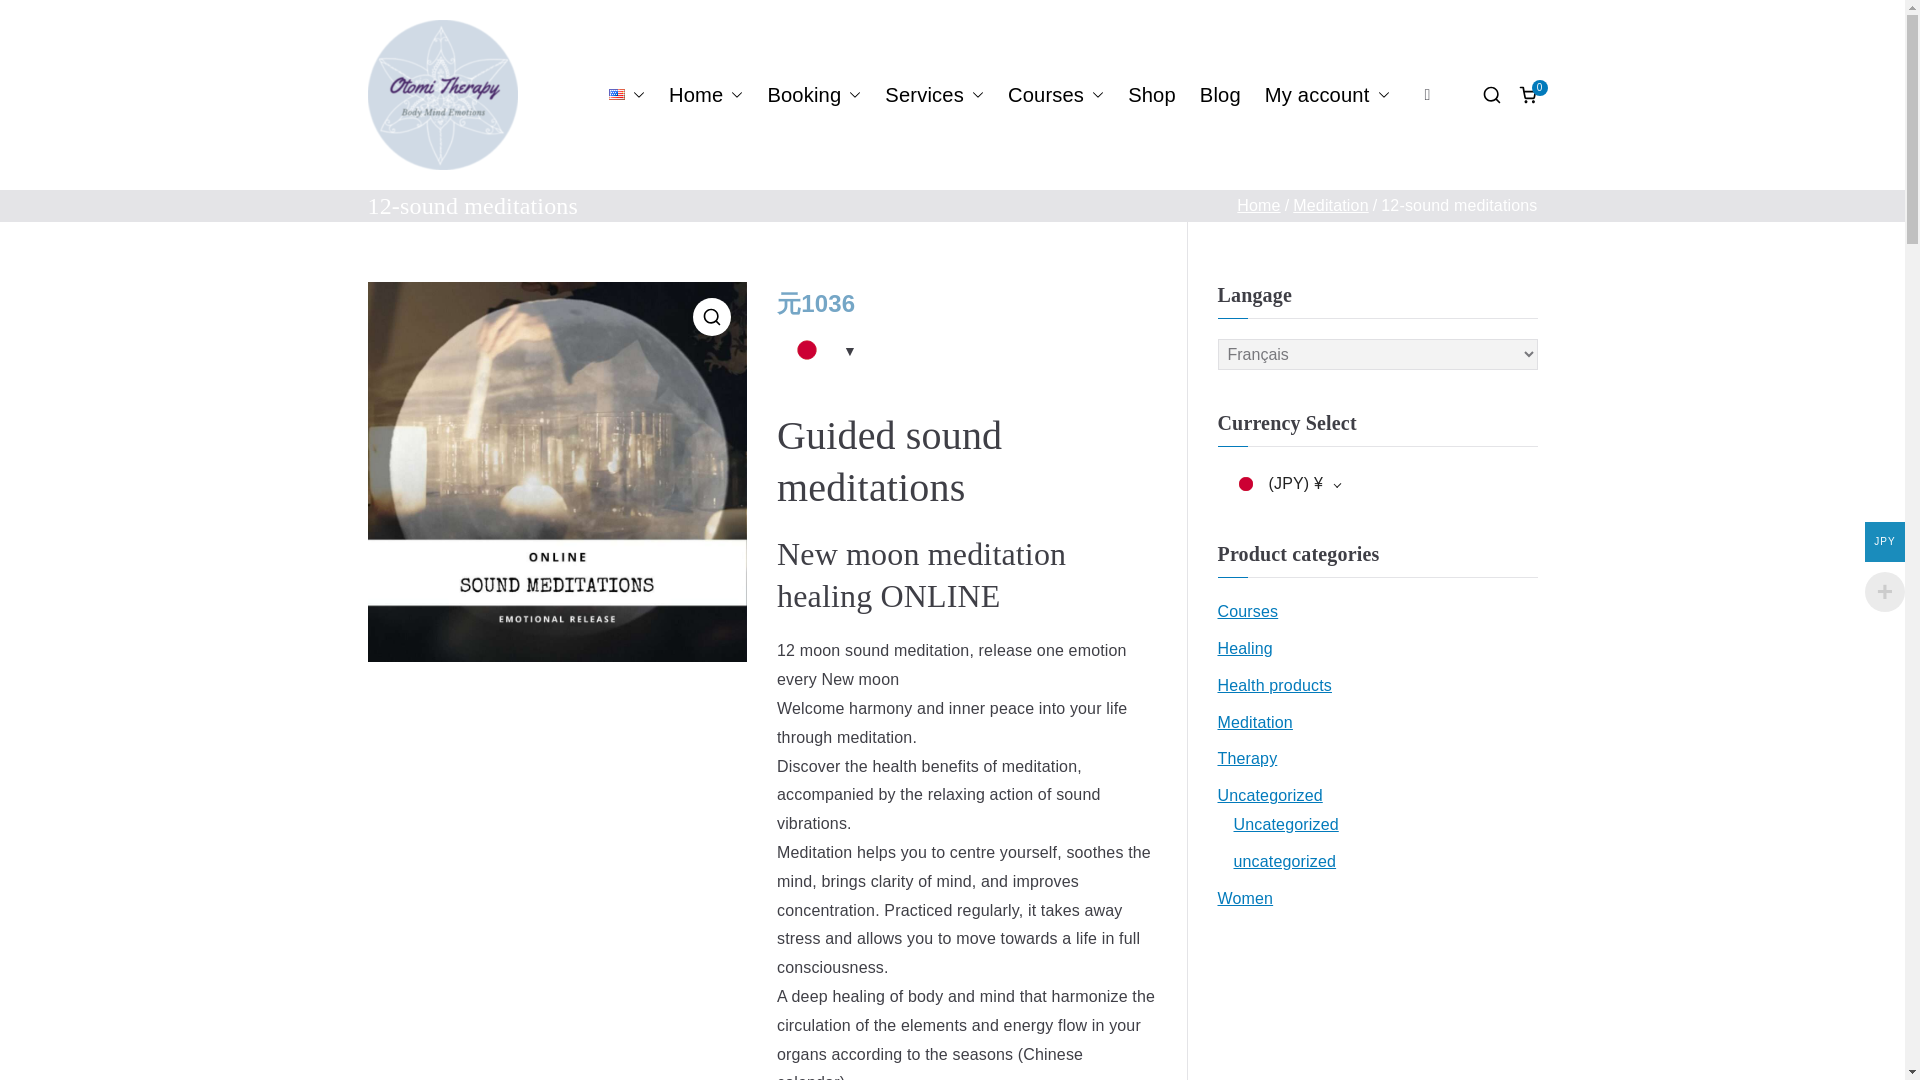 This screenshot has height=1080, width=1920. Describe the element at coordinates (1528, 94) in the screenshot. I see `0` at that location.